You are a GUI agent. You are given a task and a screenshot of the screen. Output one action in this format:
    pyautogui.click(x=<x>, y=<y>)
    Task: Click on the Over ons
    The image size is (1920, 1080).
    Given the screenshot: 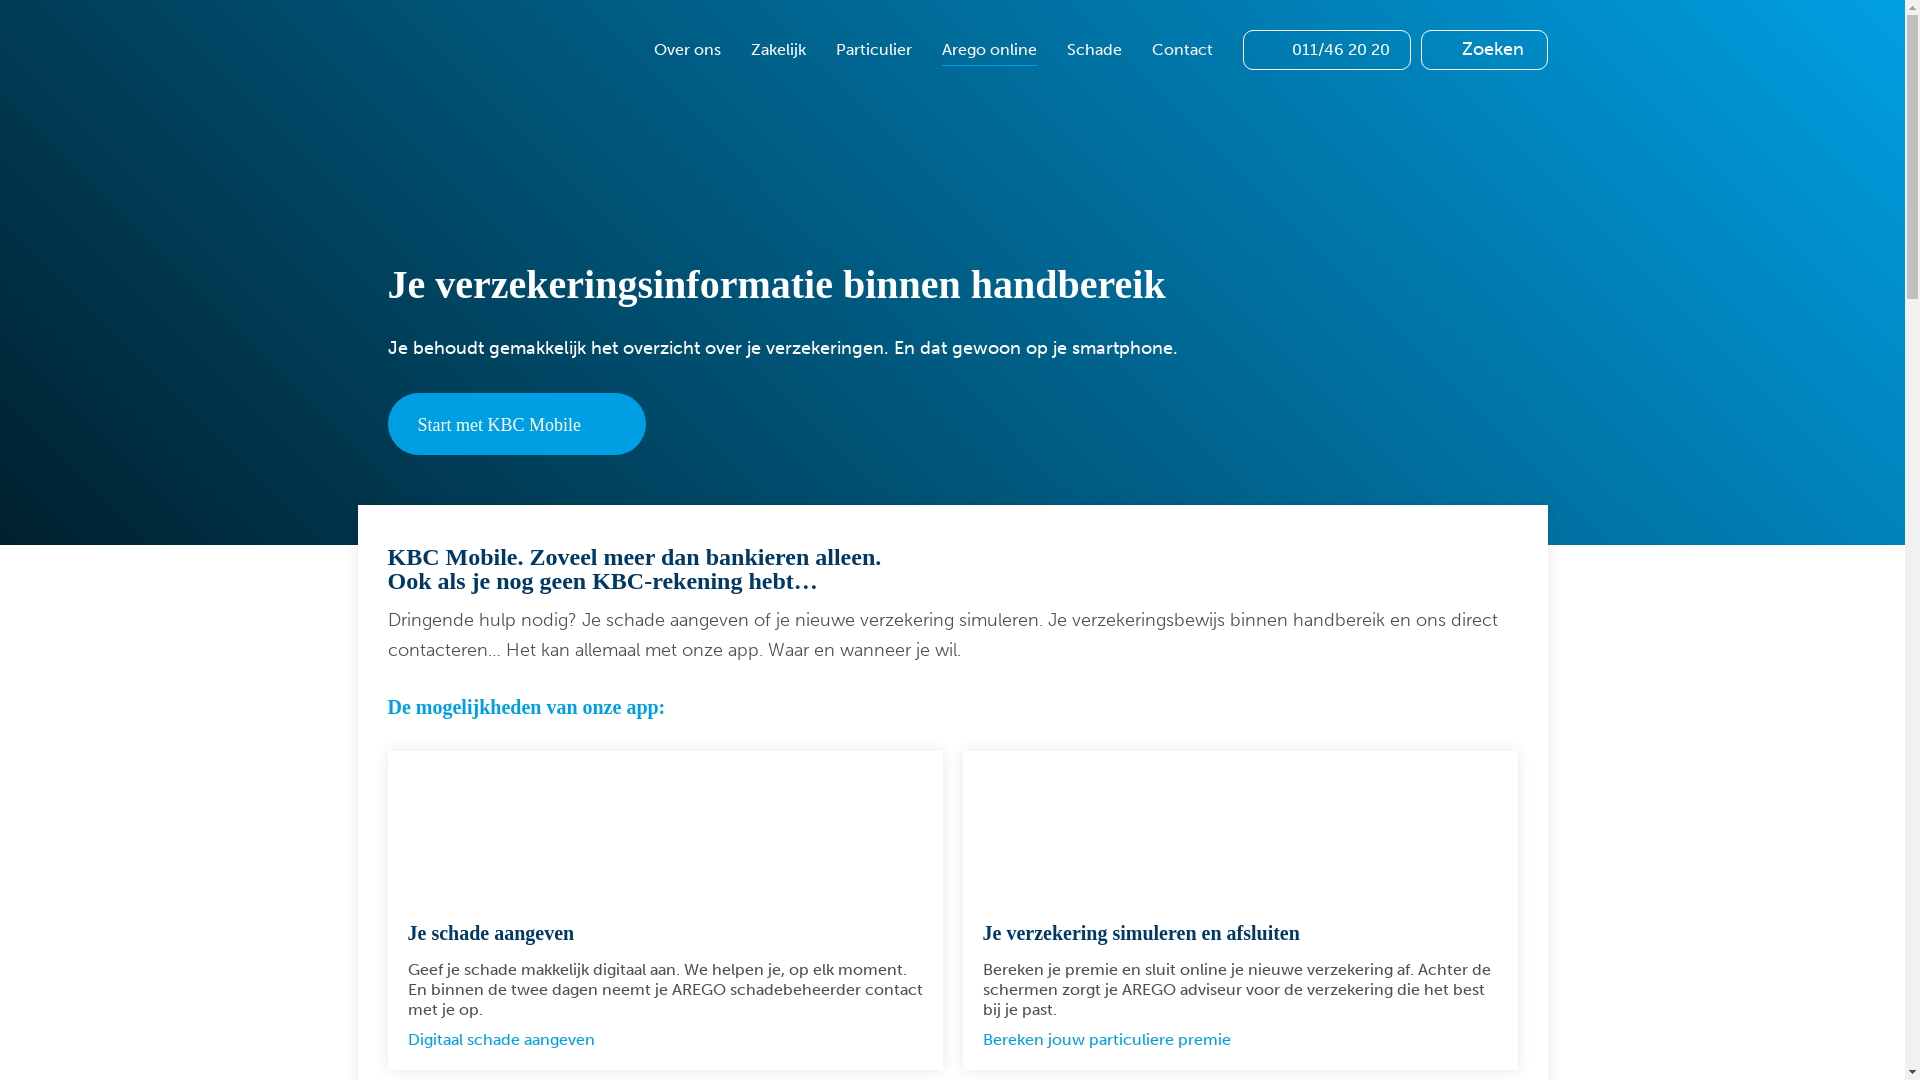 What is the action you would take?
    pyautogui.click(x=688, y=50)
    